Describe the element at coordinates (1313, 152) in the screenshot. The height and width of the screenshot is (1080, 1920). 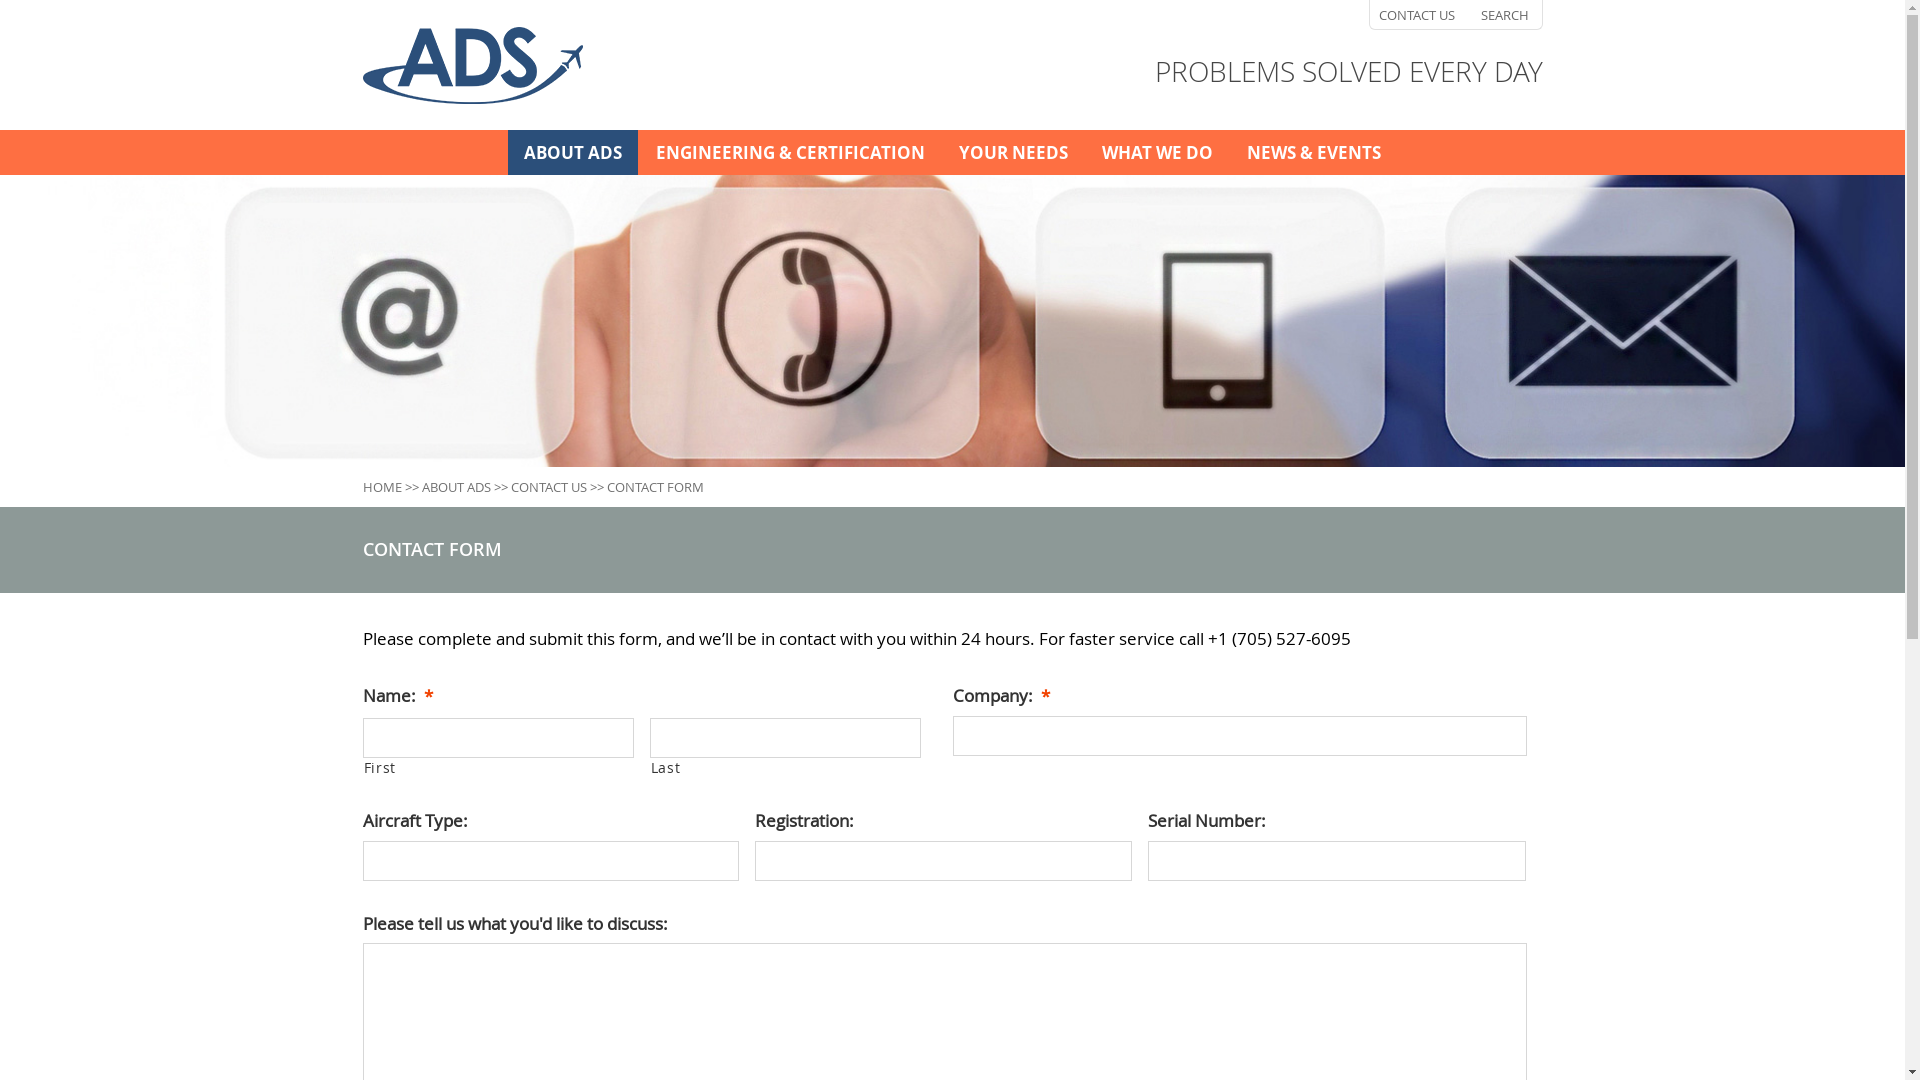
I see `NEWS & EVENTS` at that location.